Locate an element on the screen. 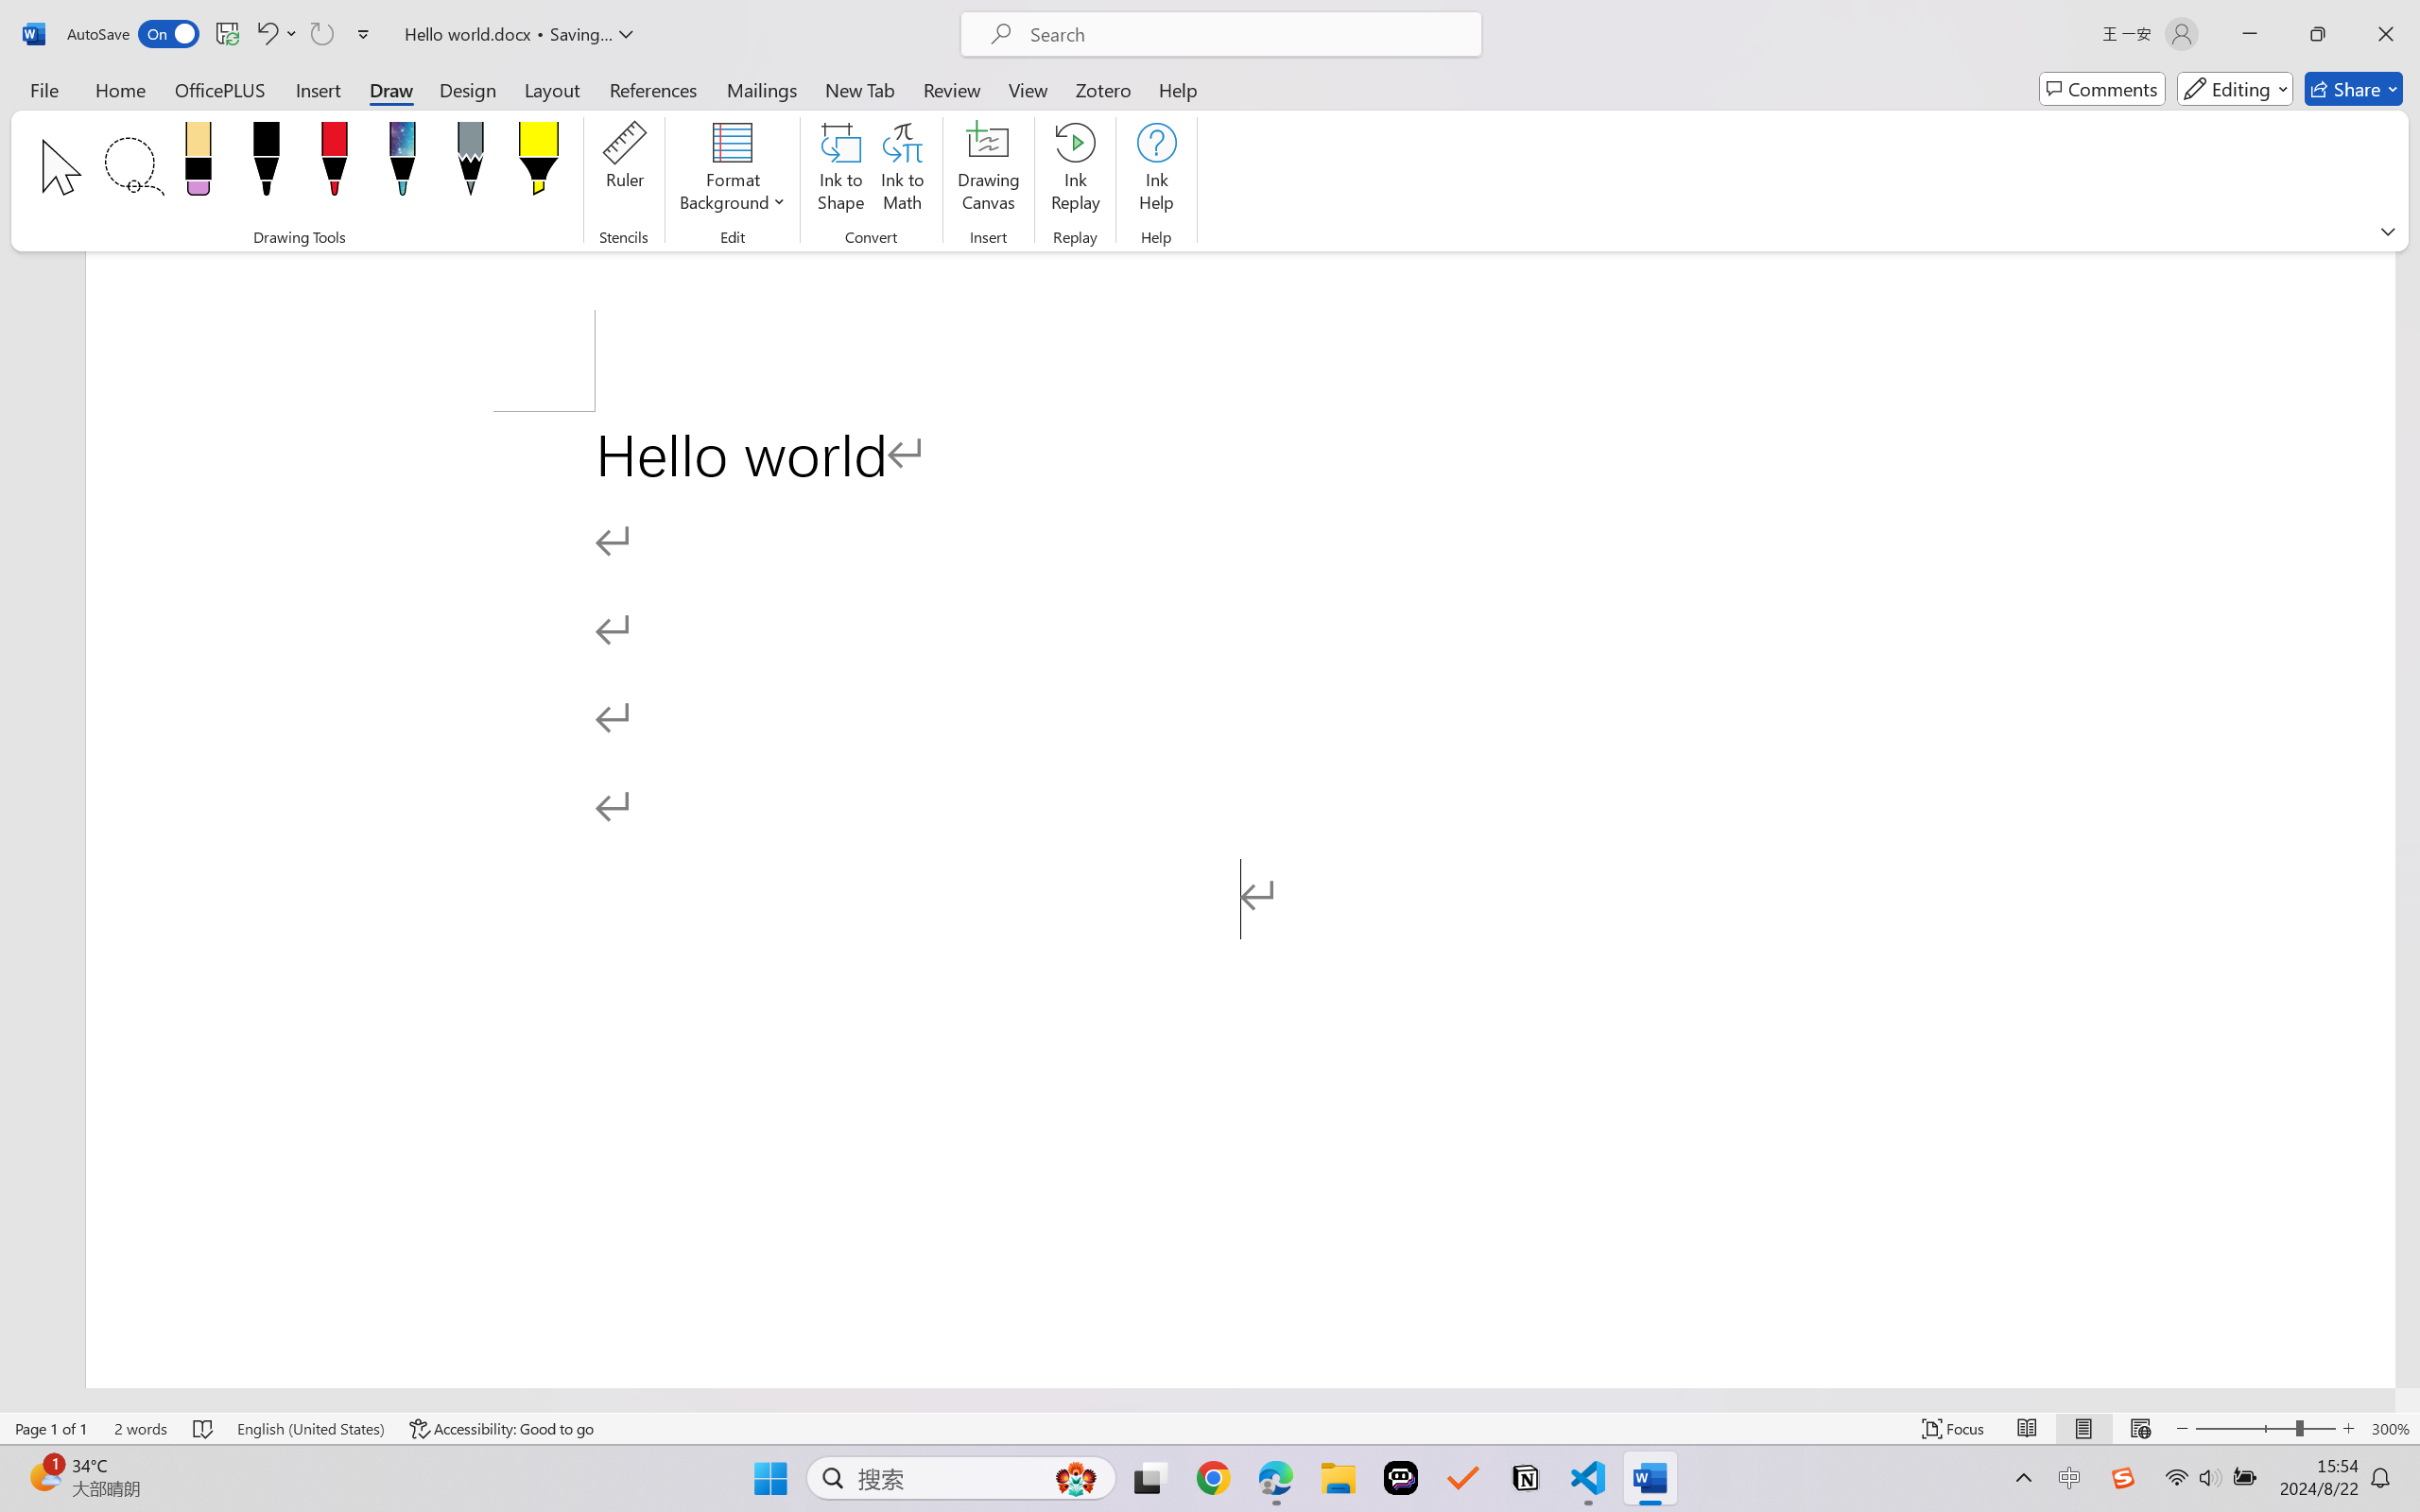  Pen: Red, 0.5 mm is located at coordinates (334, 164).